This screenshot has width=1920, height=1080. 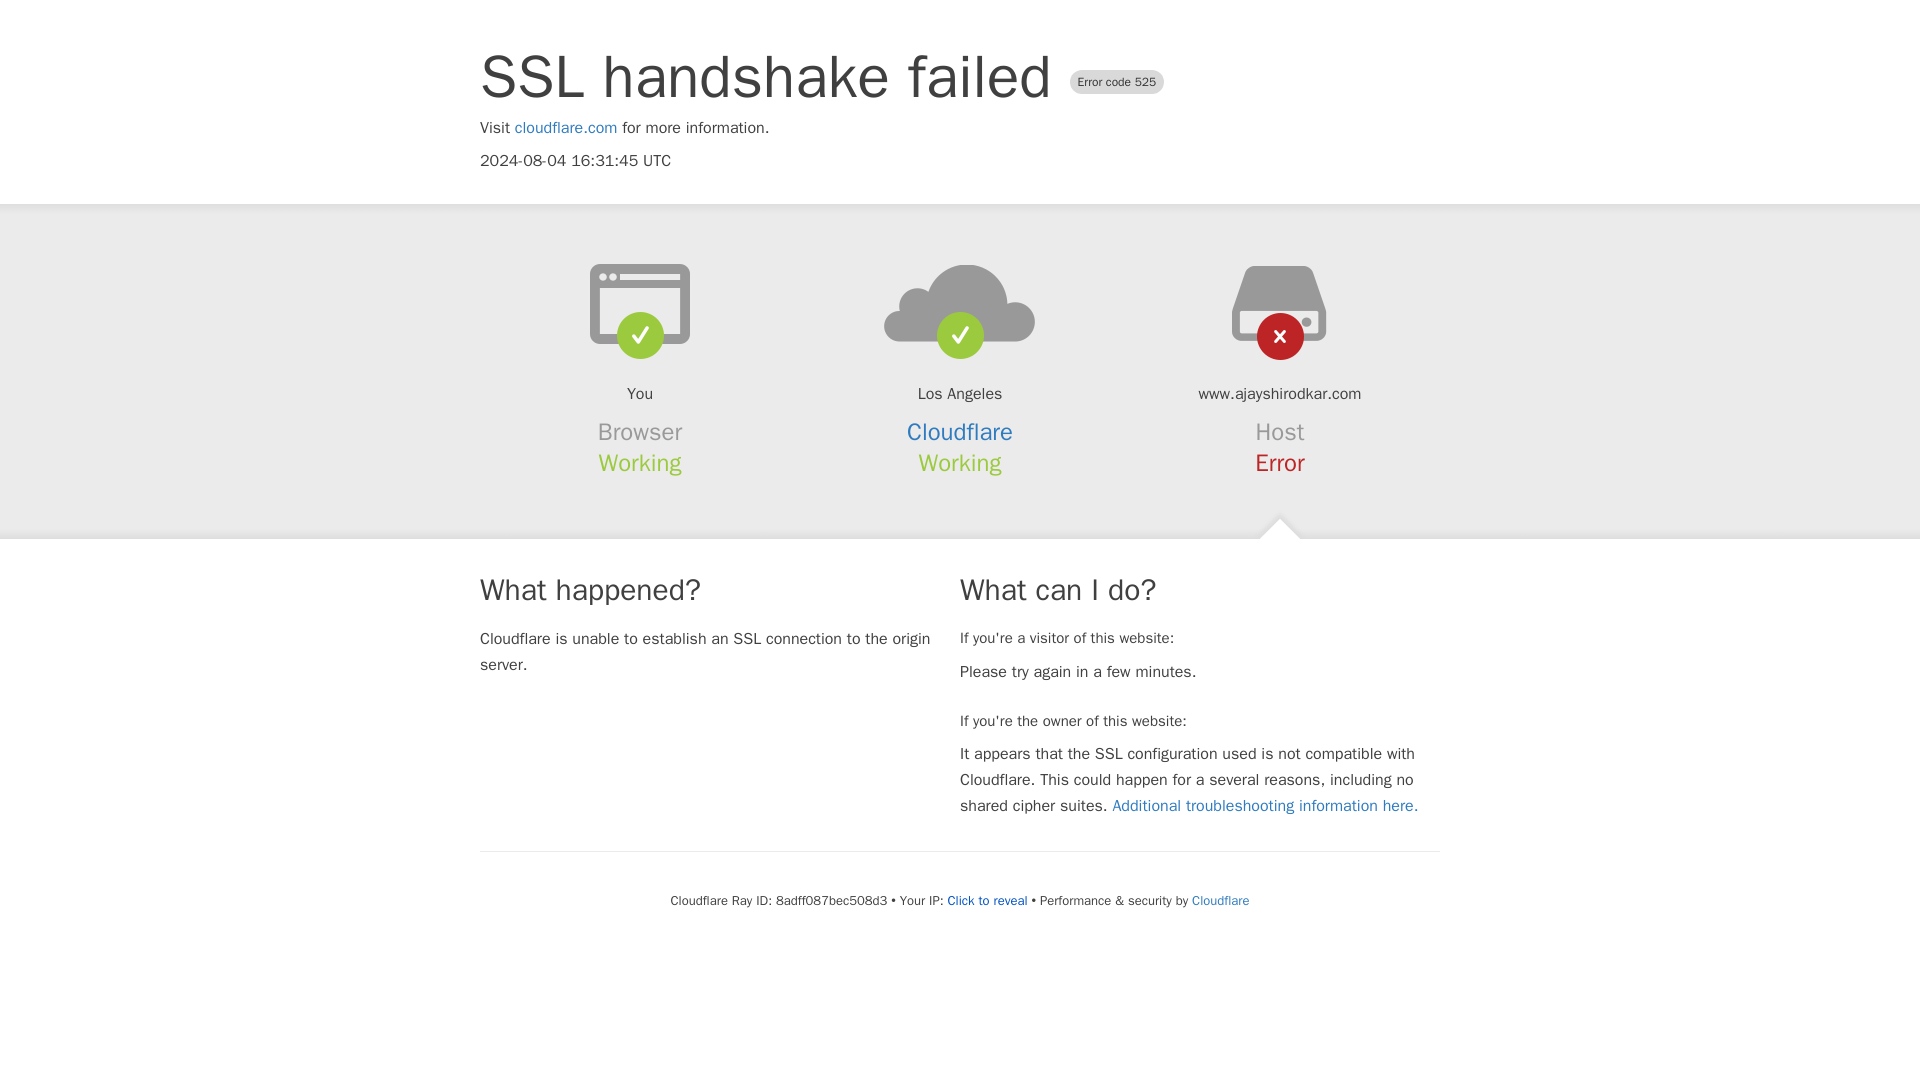 What do you see at coordinates (960, 432) in the screenshot?
I see `Cloudflare` at bounding box center [960, 432].